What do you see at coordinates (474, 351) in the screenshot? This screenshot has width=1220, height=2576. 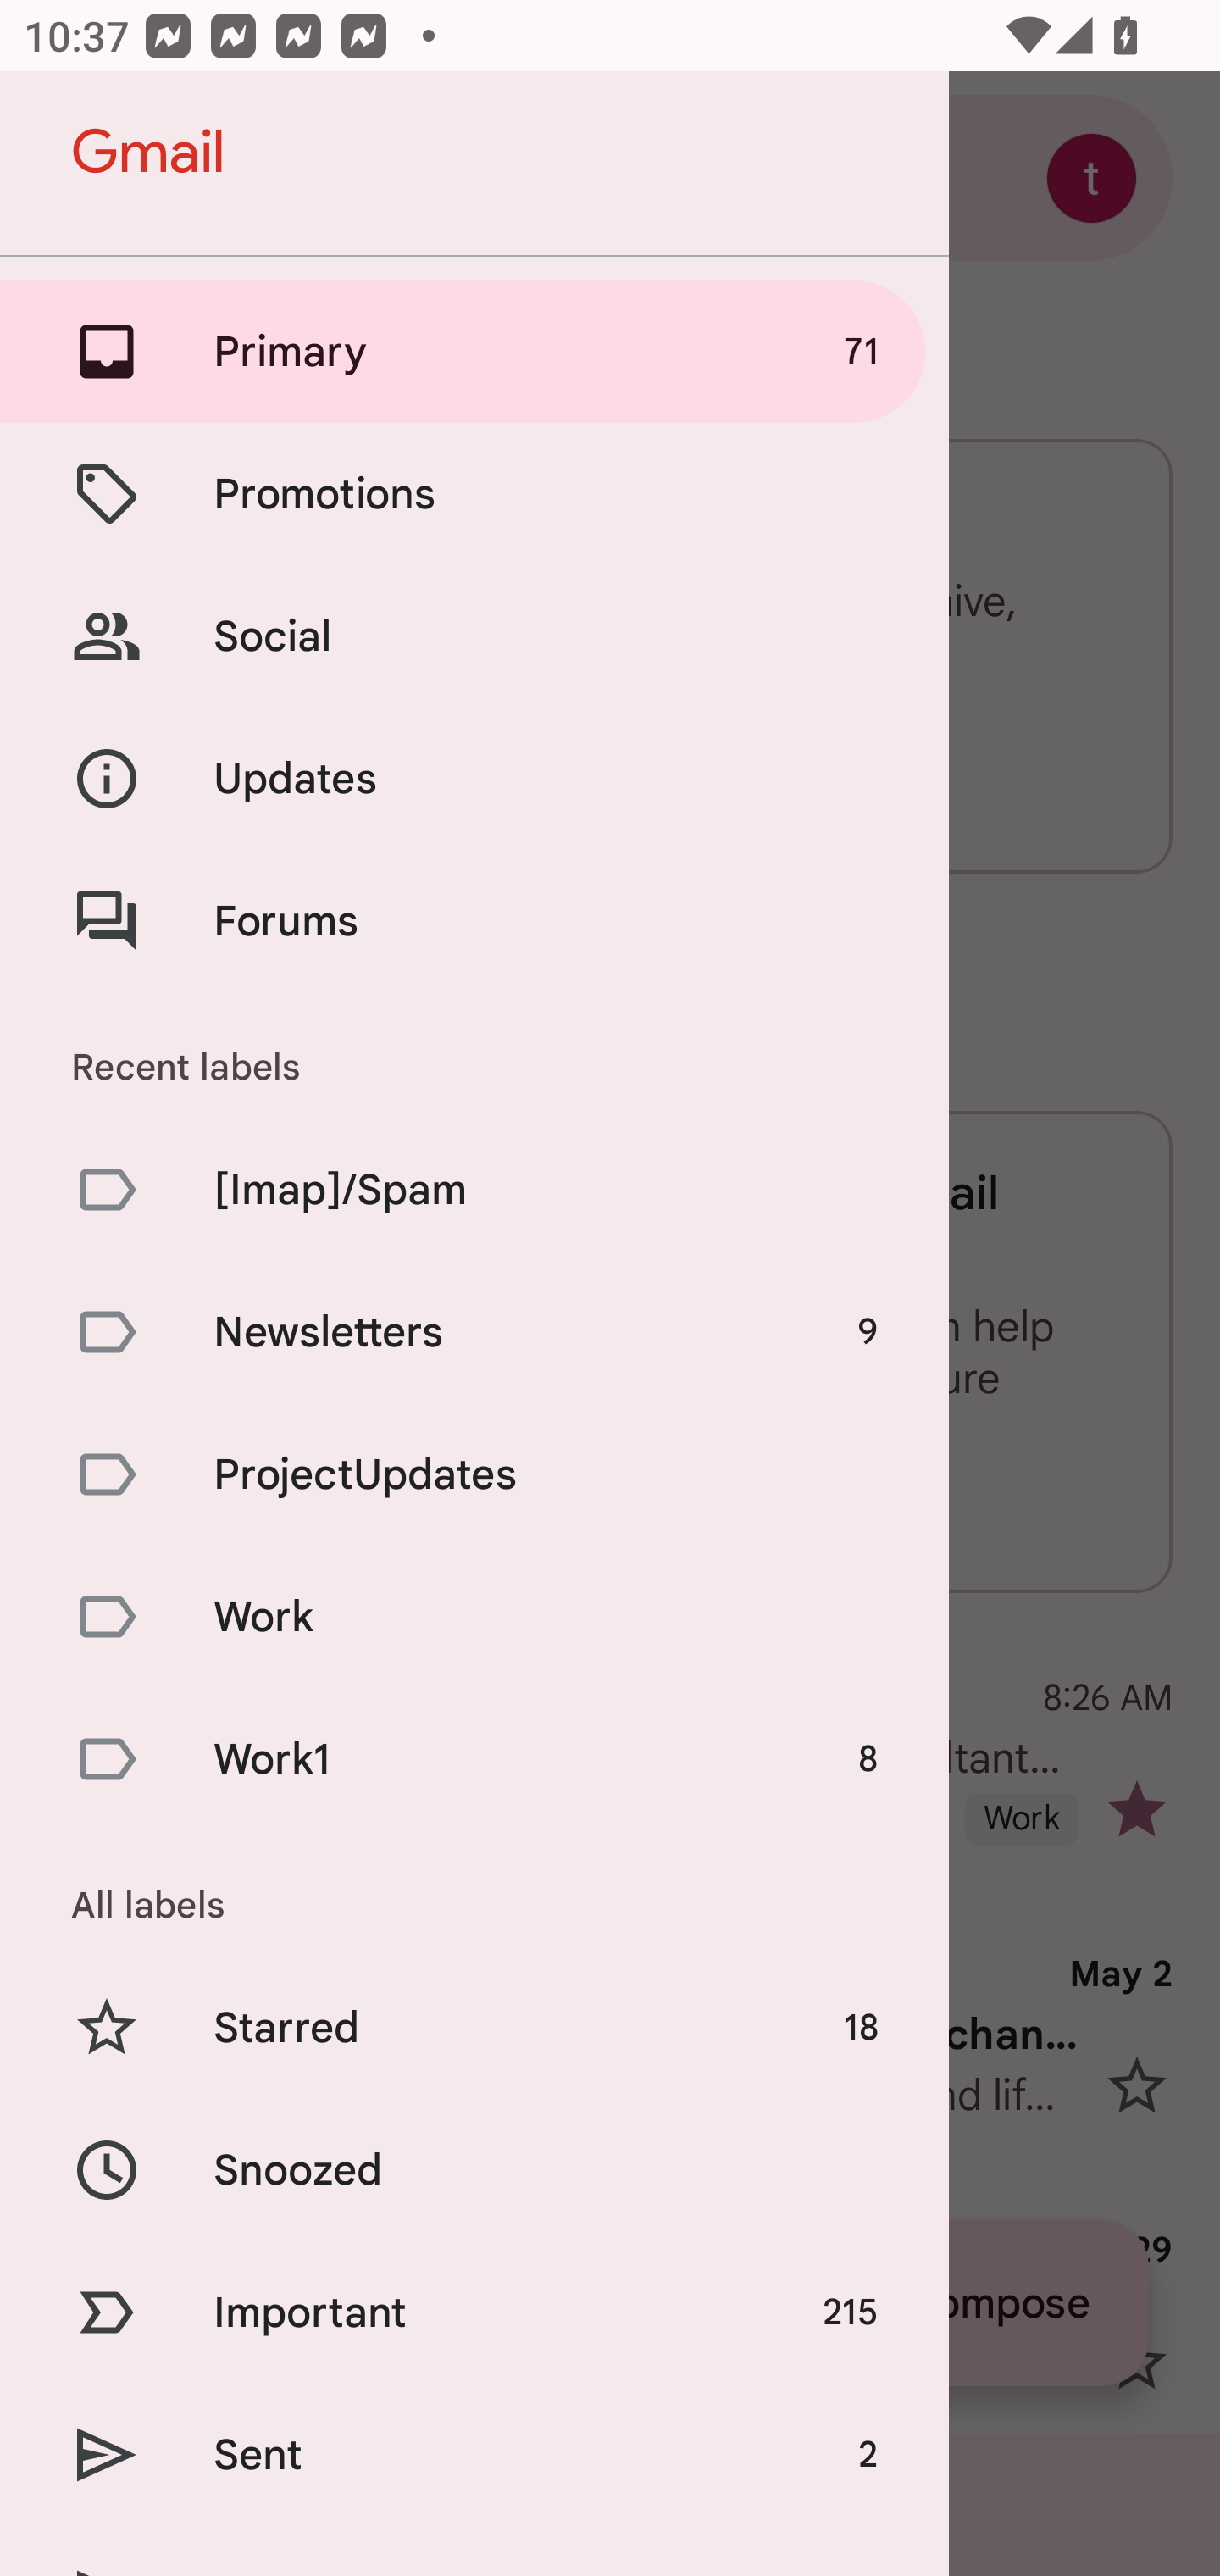 I see `Primary 71` at bounding box center [474, 351].